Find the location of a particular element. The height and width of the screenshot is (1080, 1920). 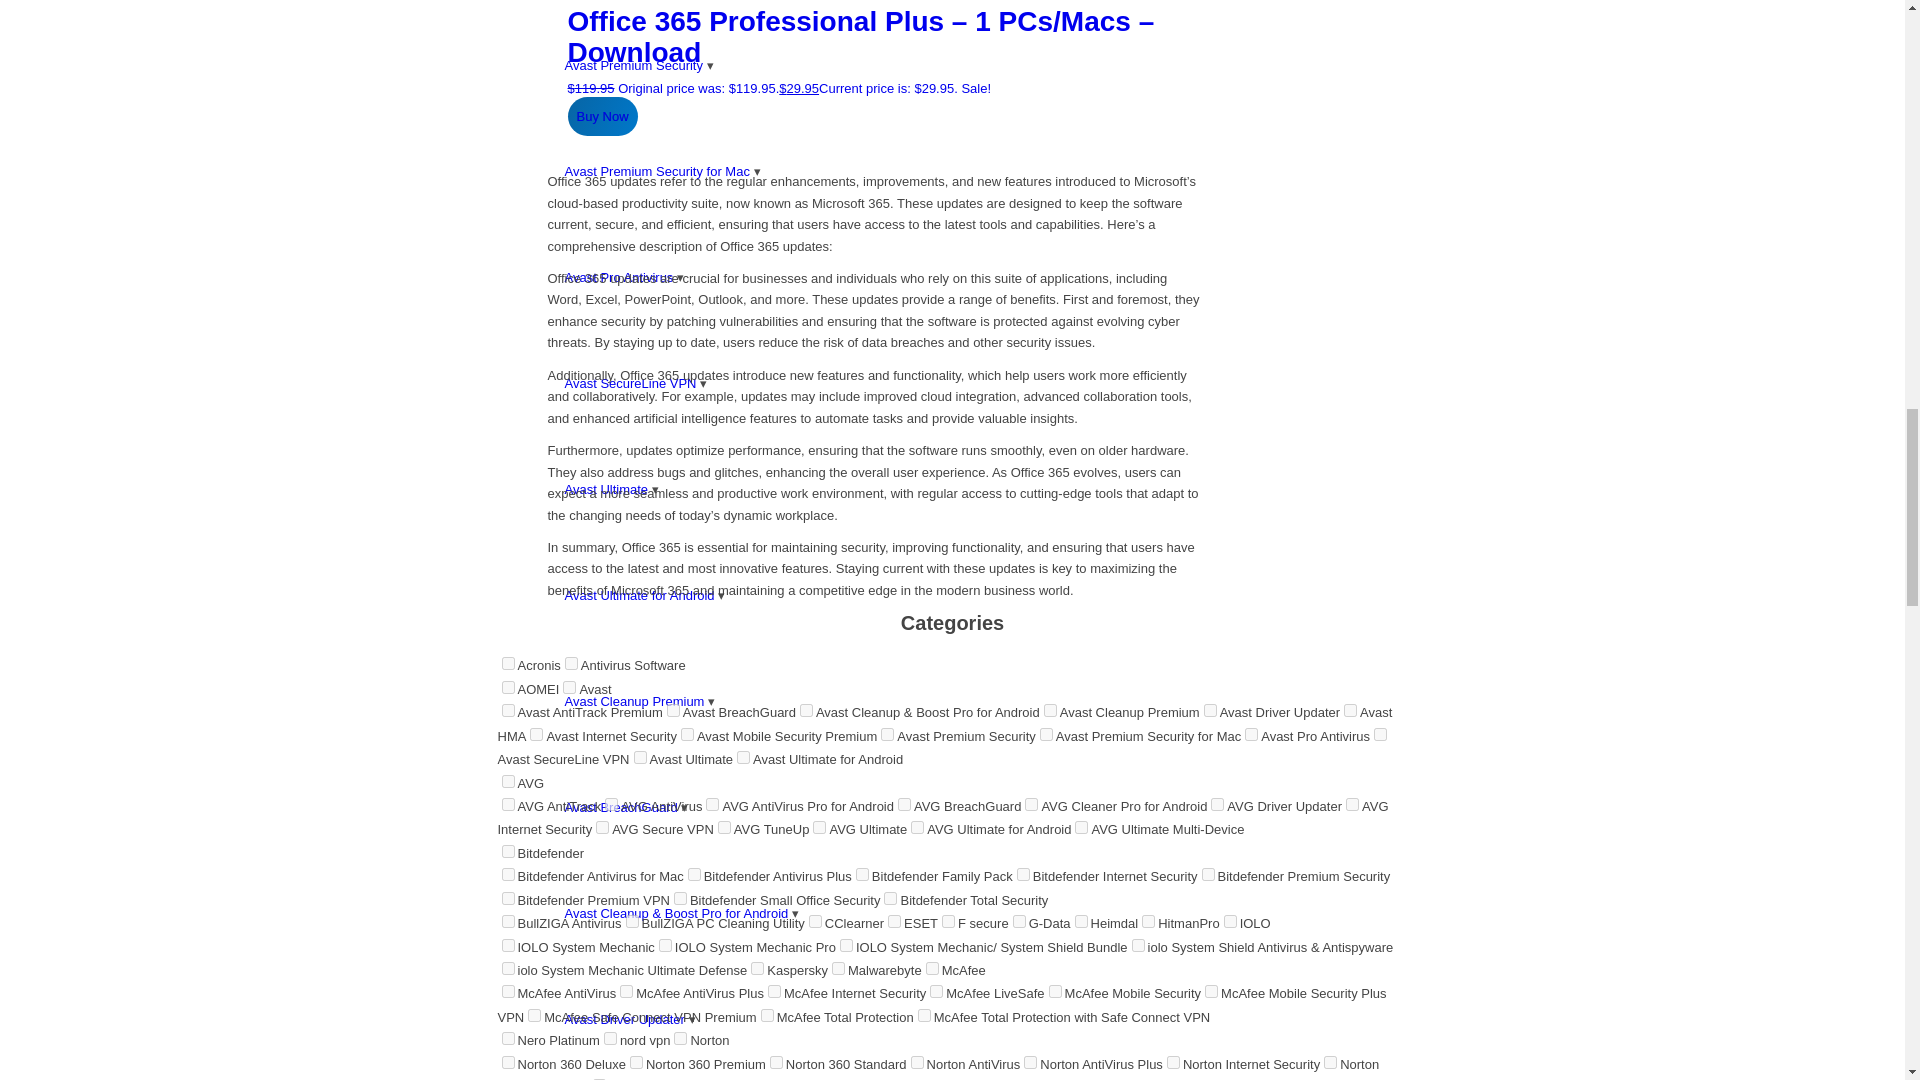

Avast Cleanup Premium is located at coordinates (639, 701).